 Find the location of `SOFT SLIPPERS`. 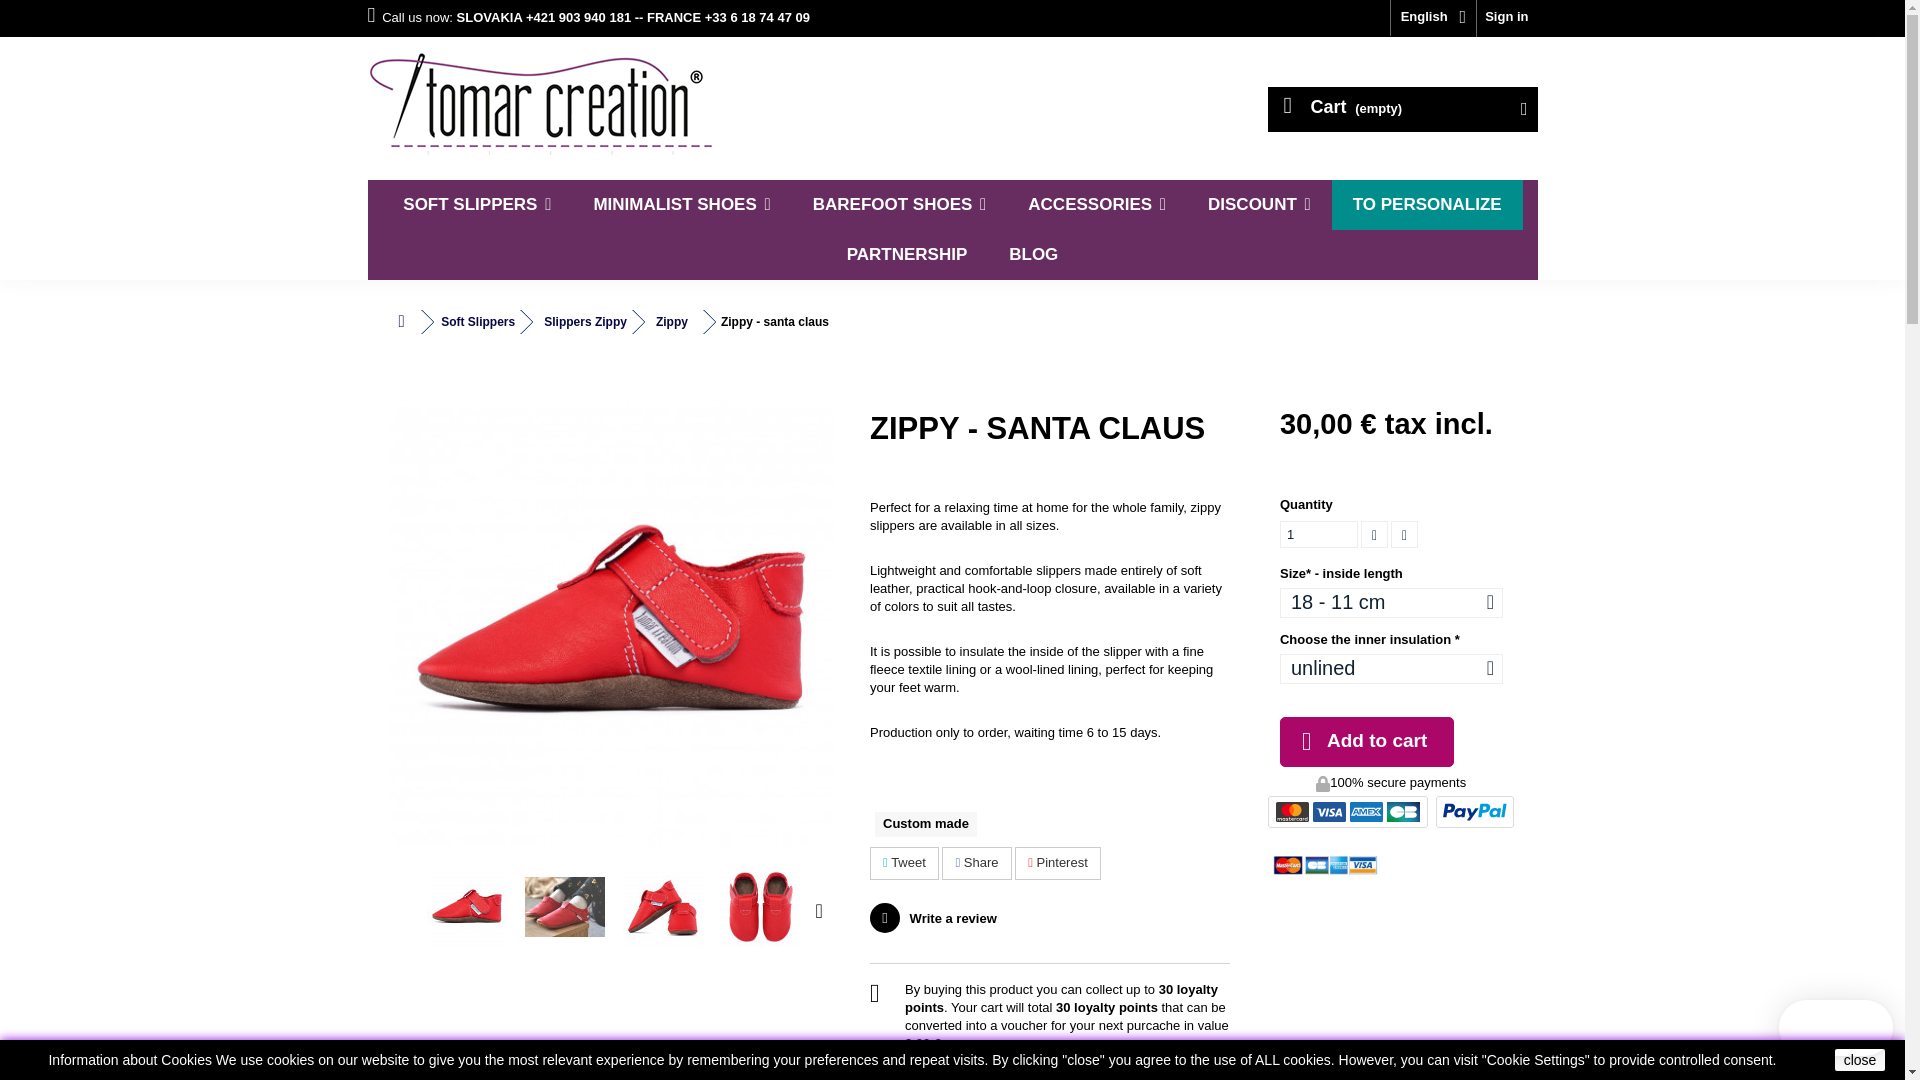

SOFT SLIPPERS is located at coordinates (477, 205).